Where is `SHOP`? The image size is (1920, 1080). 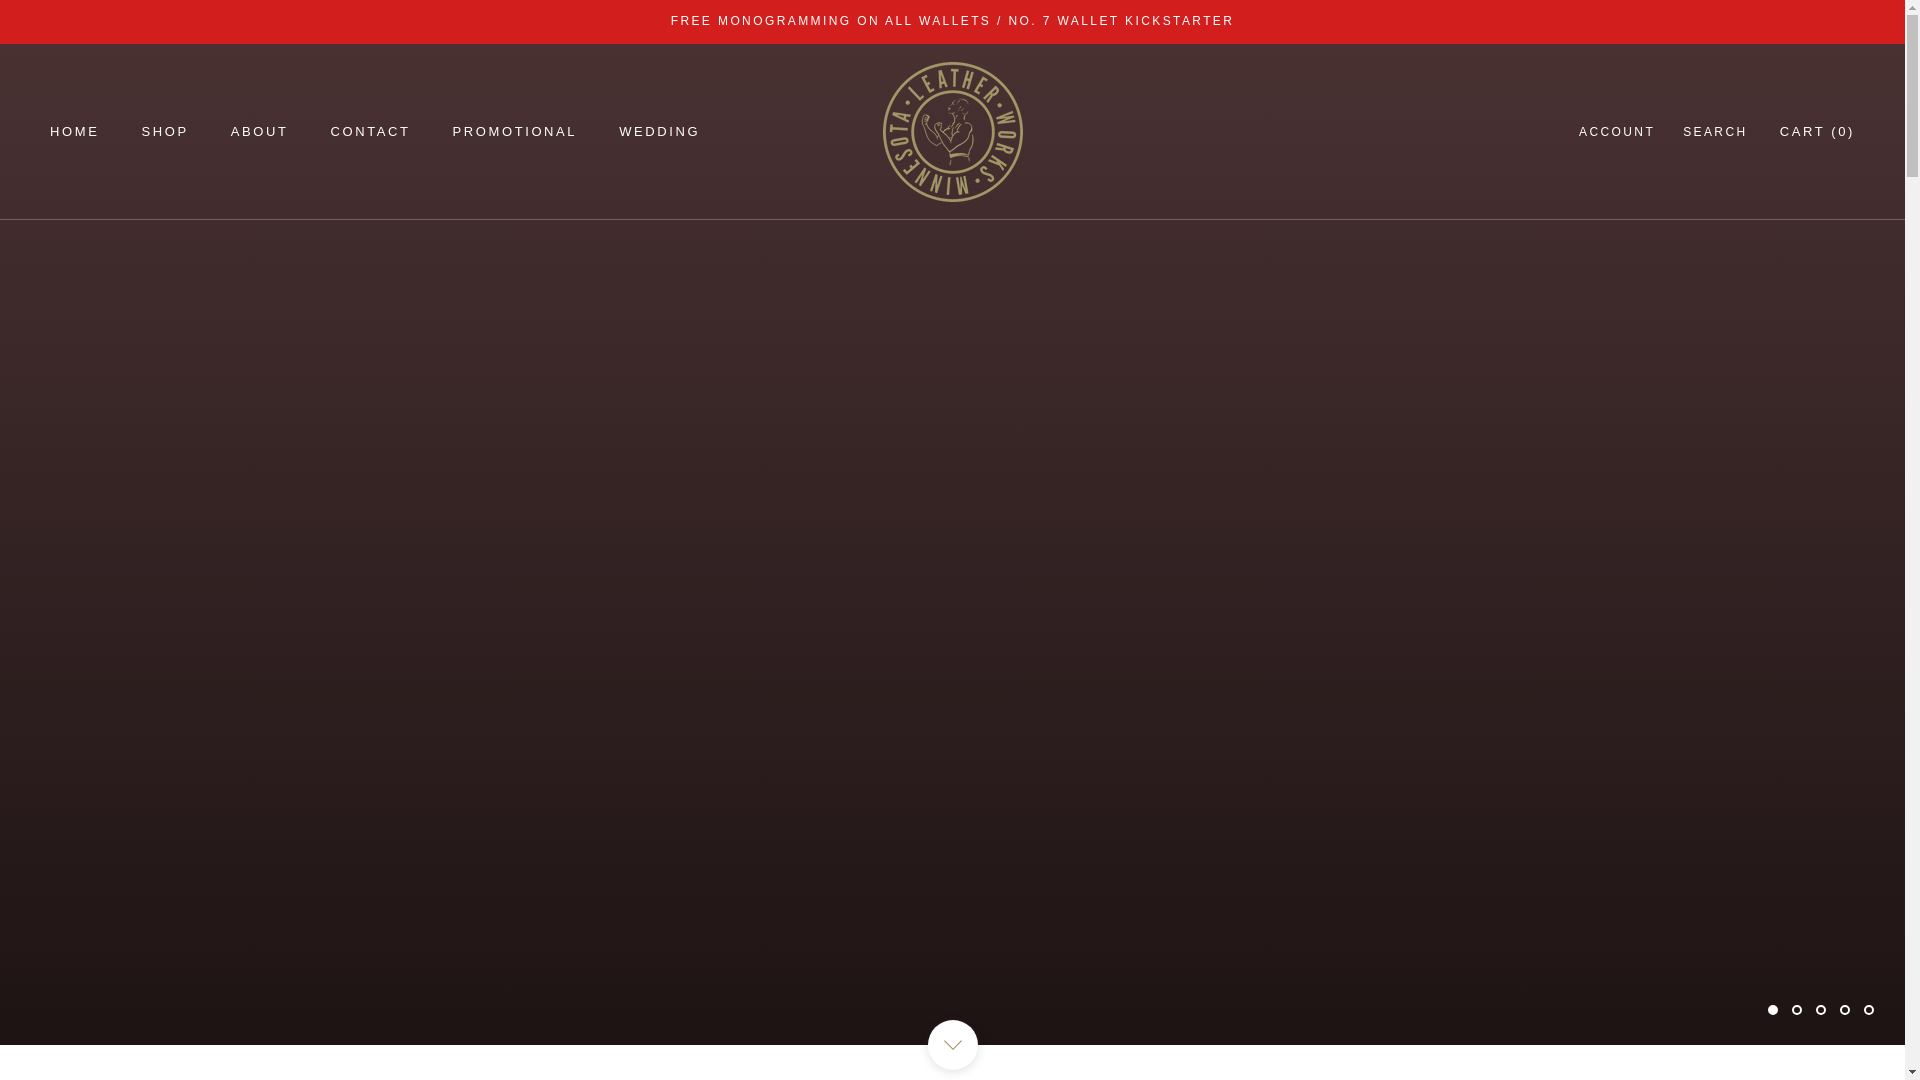 SHOP is located at coordinates (164, 132).